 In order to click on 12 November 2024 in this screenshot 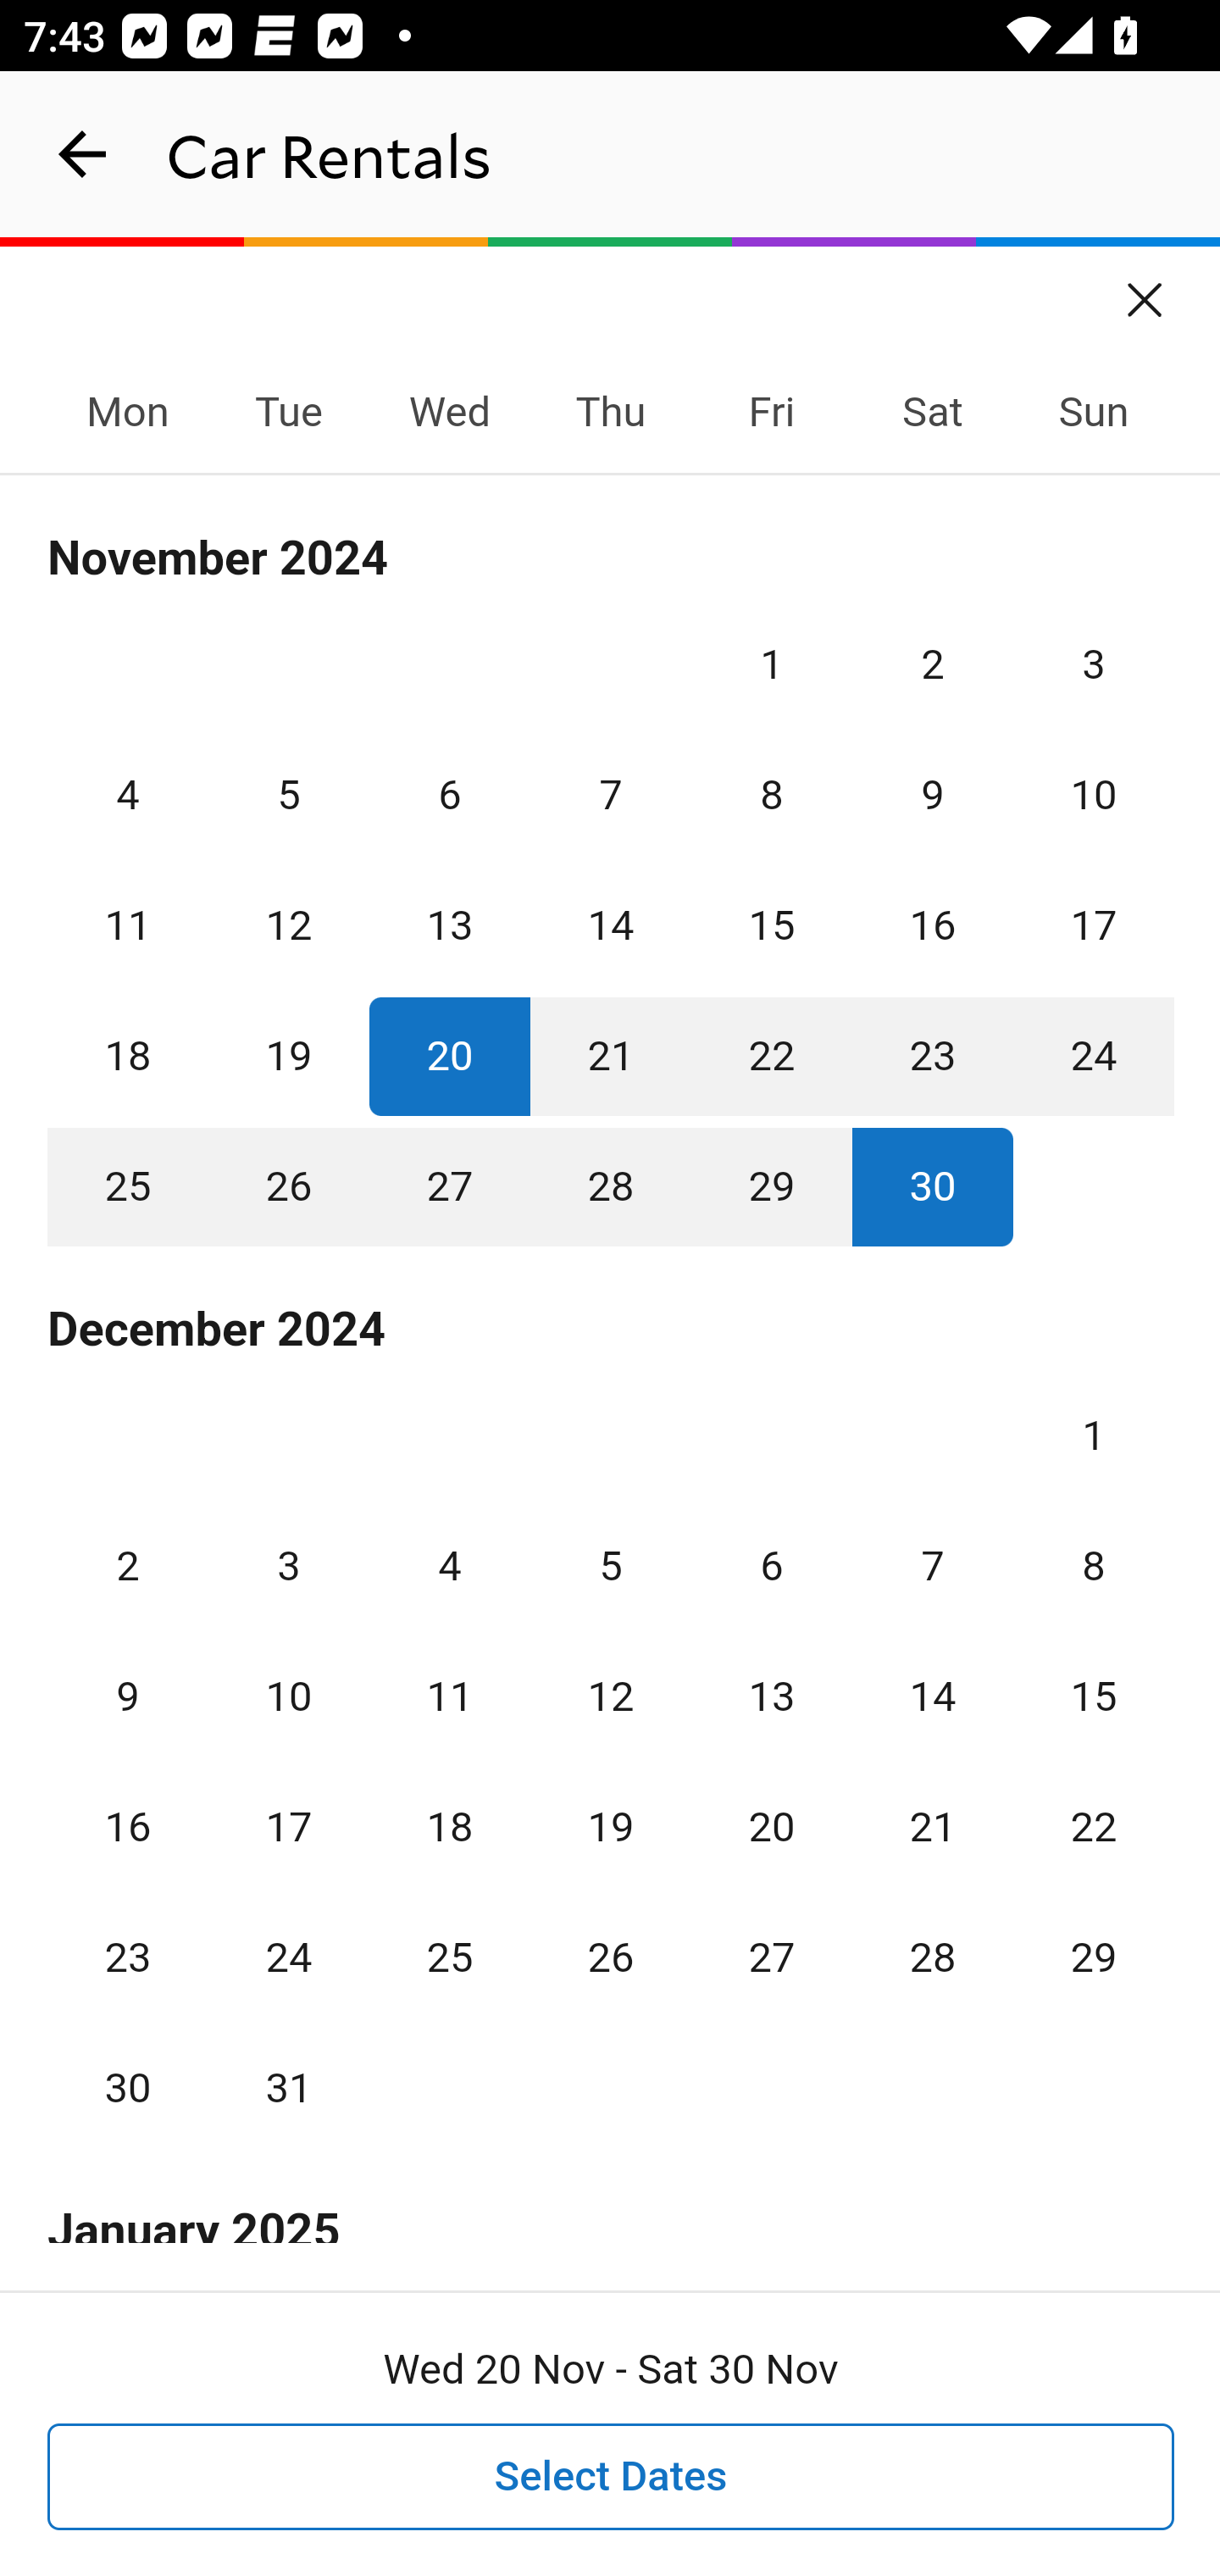, I will do `click(288, 925)`.